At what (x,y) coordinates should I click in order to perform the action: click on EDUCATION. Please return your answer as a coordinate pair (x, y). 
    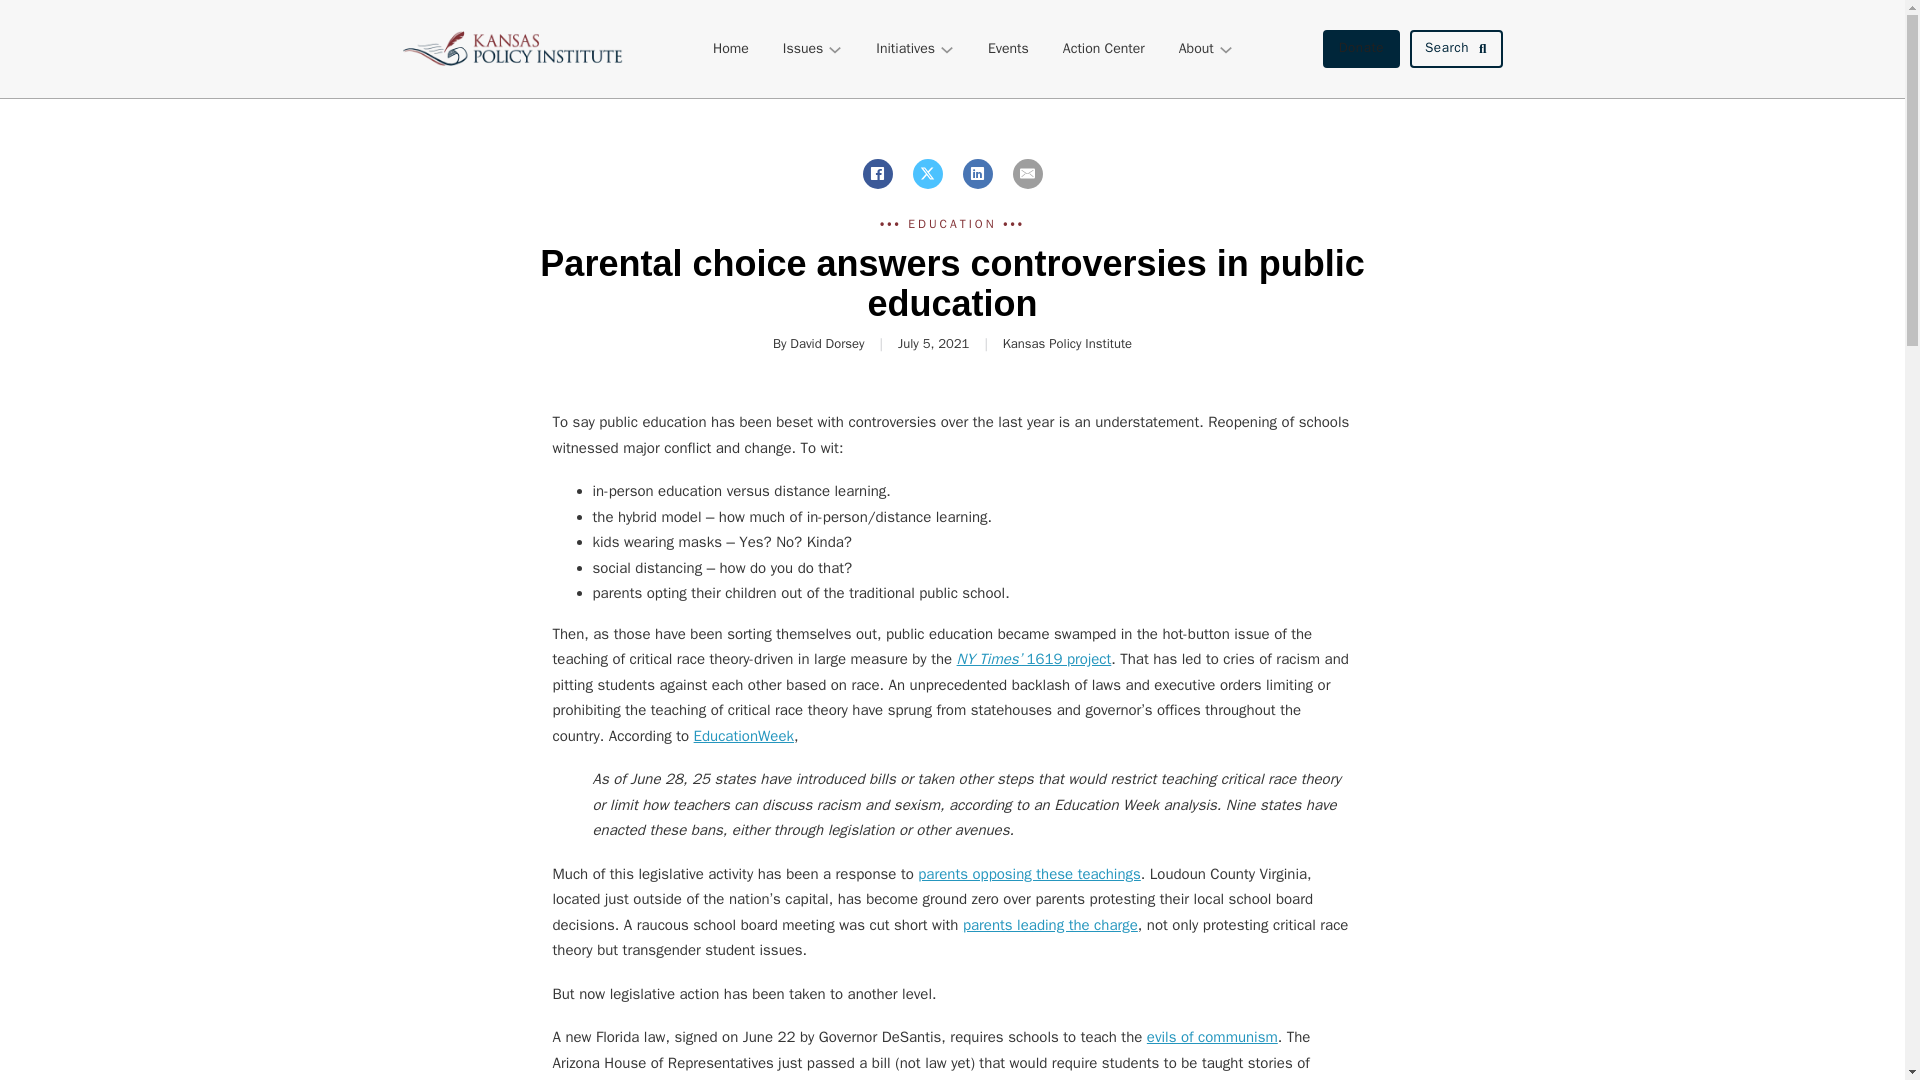
    Looking at the image, I should click on (952, 224).